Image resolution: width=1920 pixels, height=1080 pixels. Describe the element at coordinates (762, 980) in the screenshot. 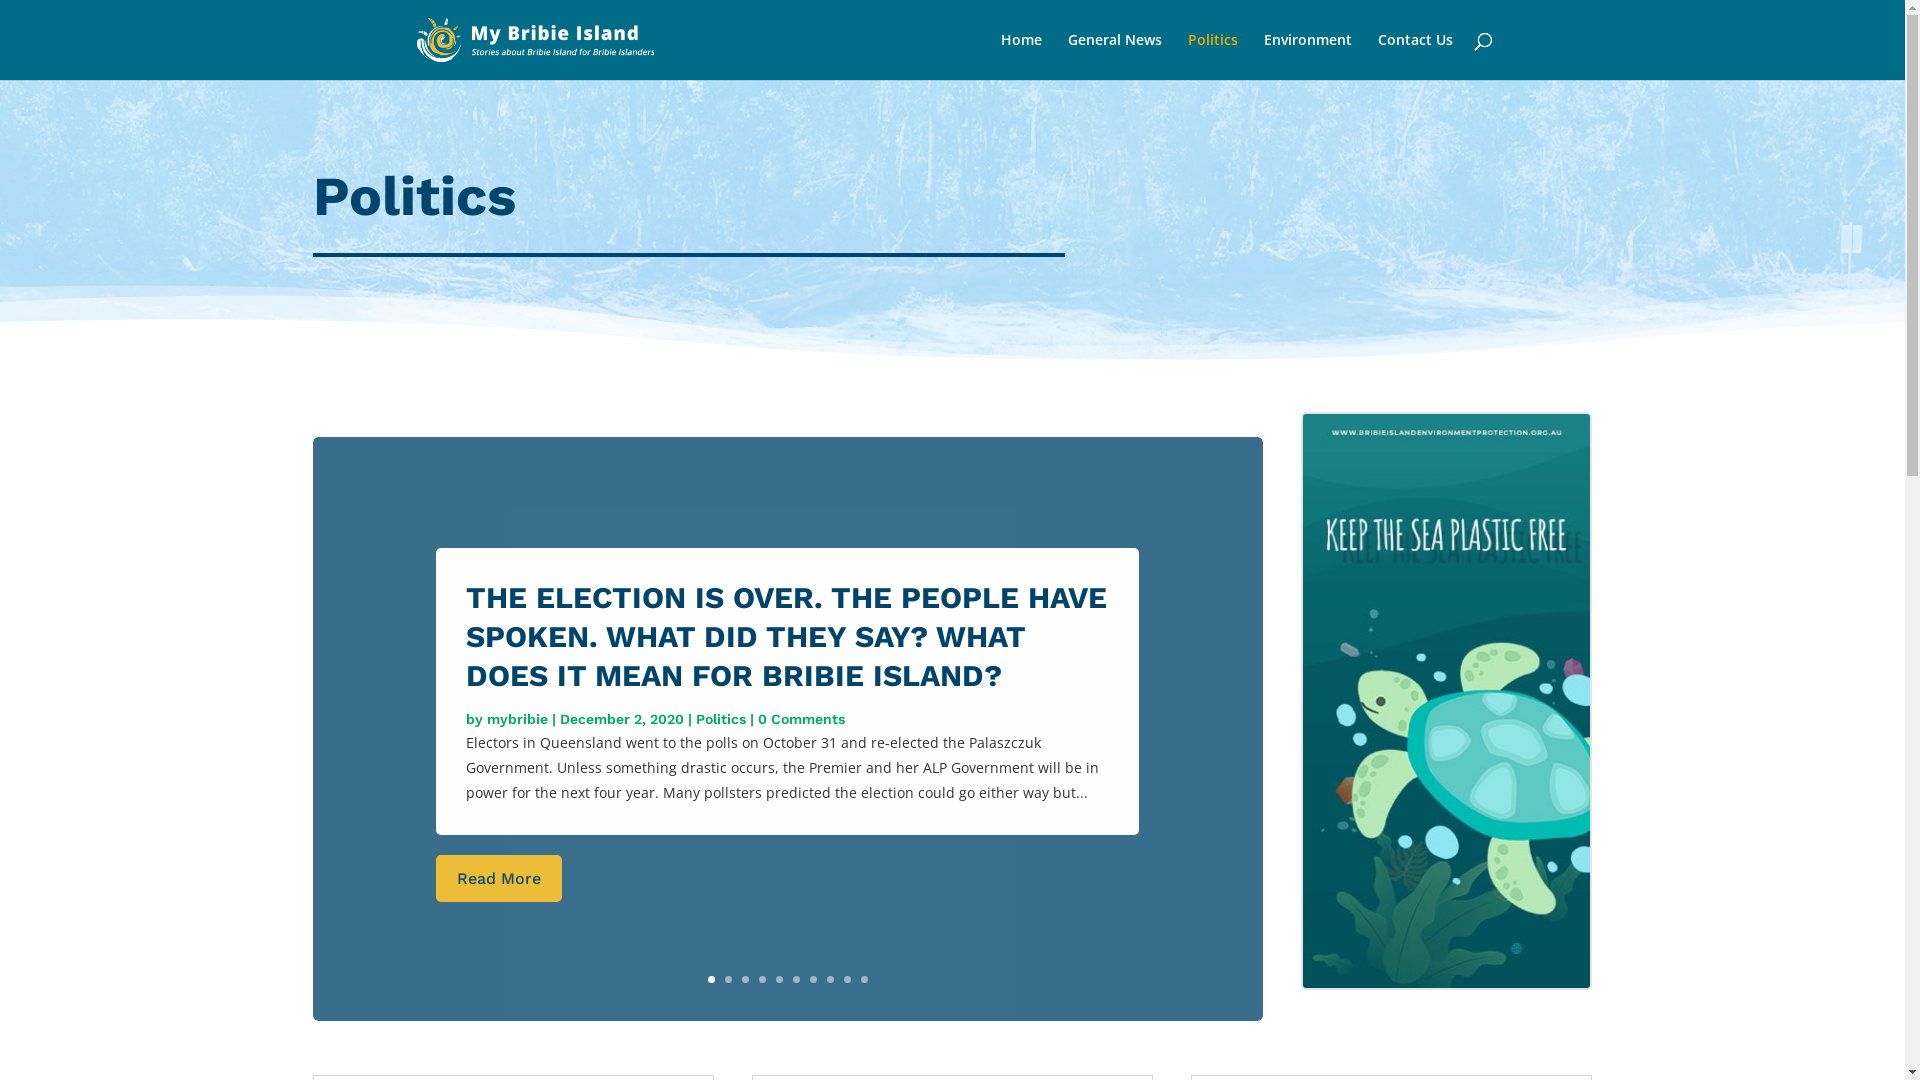

I see `4` at that location.